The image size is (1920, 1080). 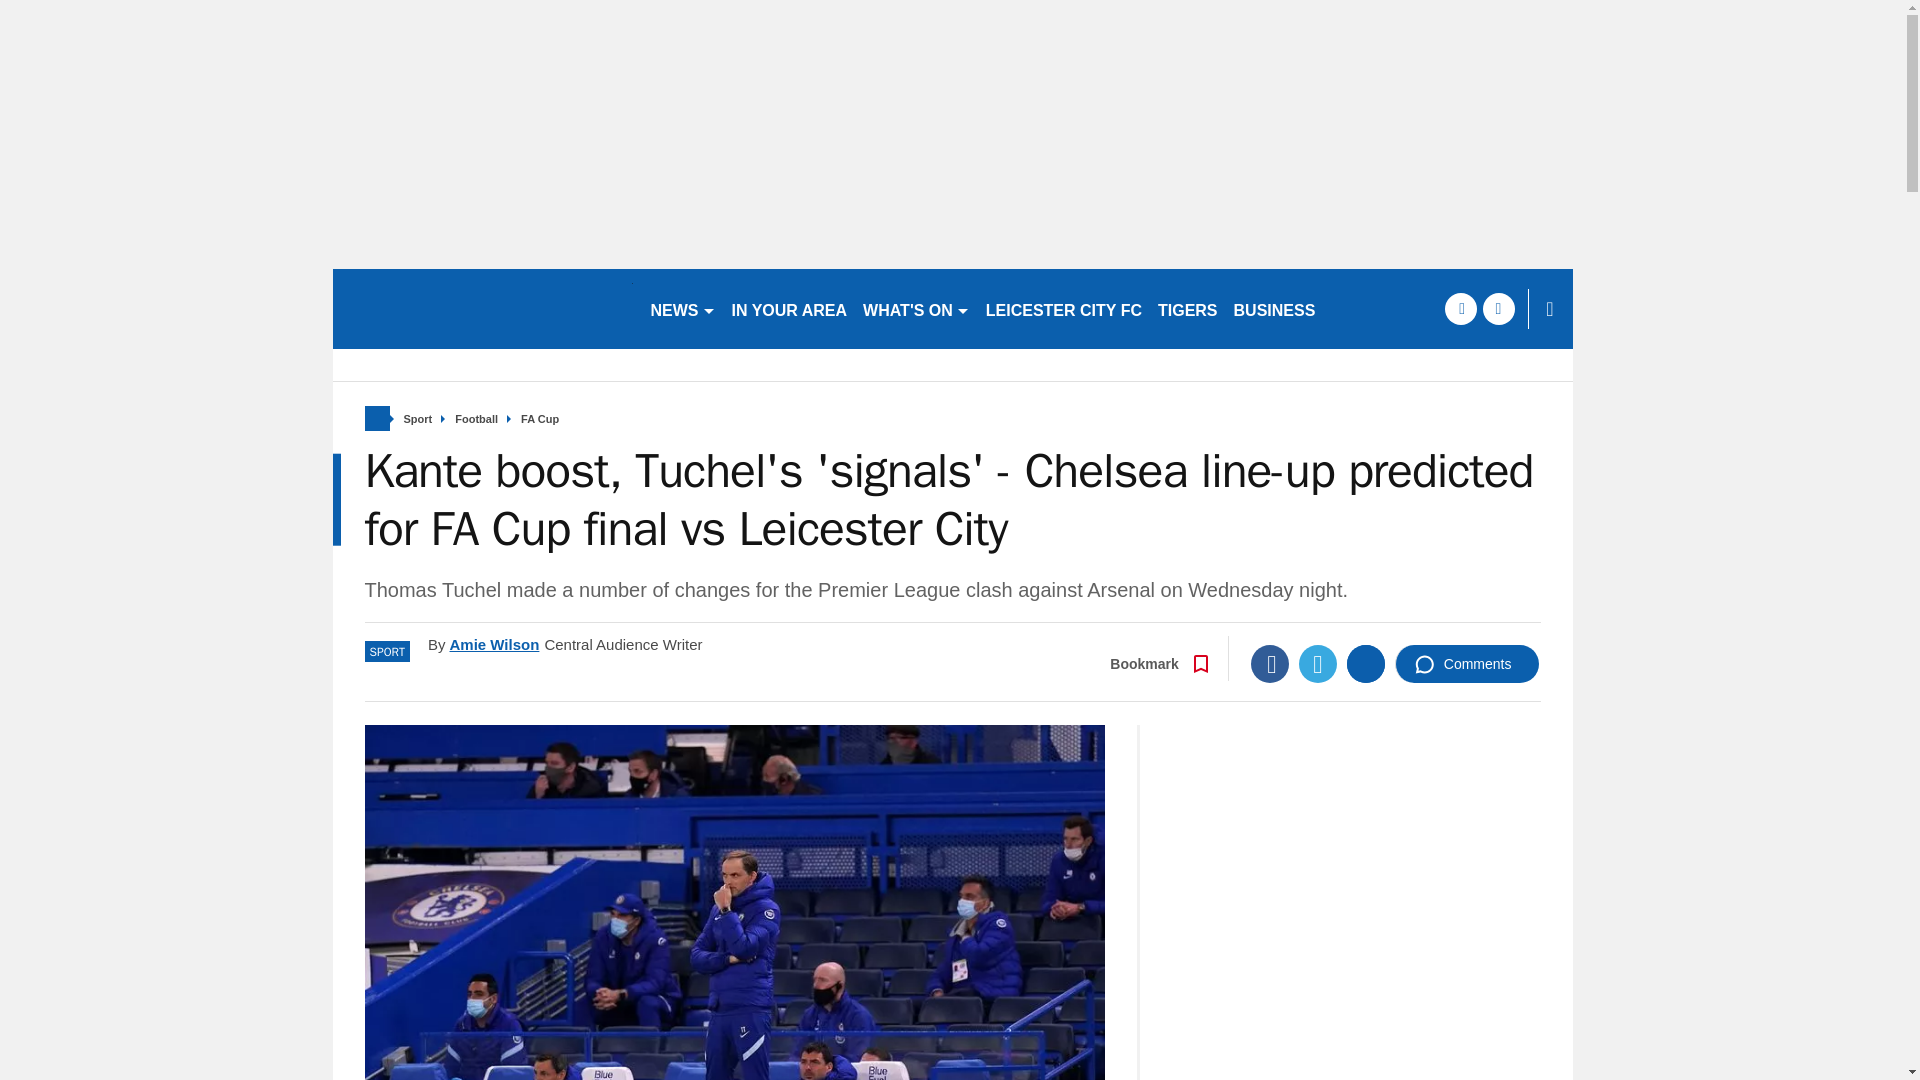 I want to click on twitter, so click(x=1498, y=308).